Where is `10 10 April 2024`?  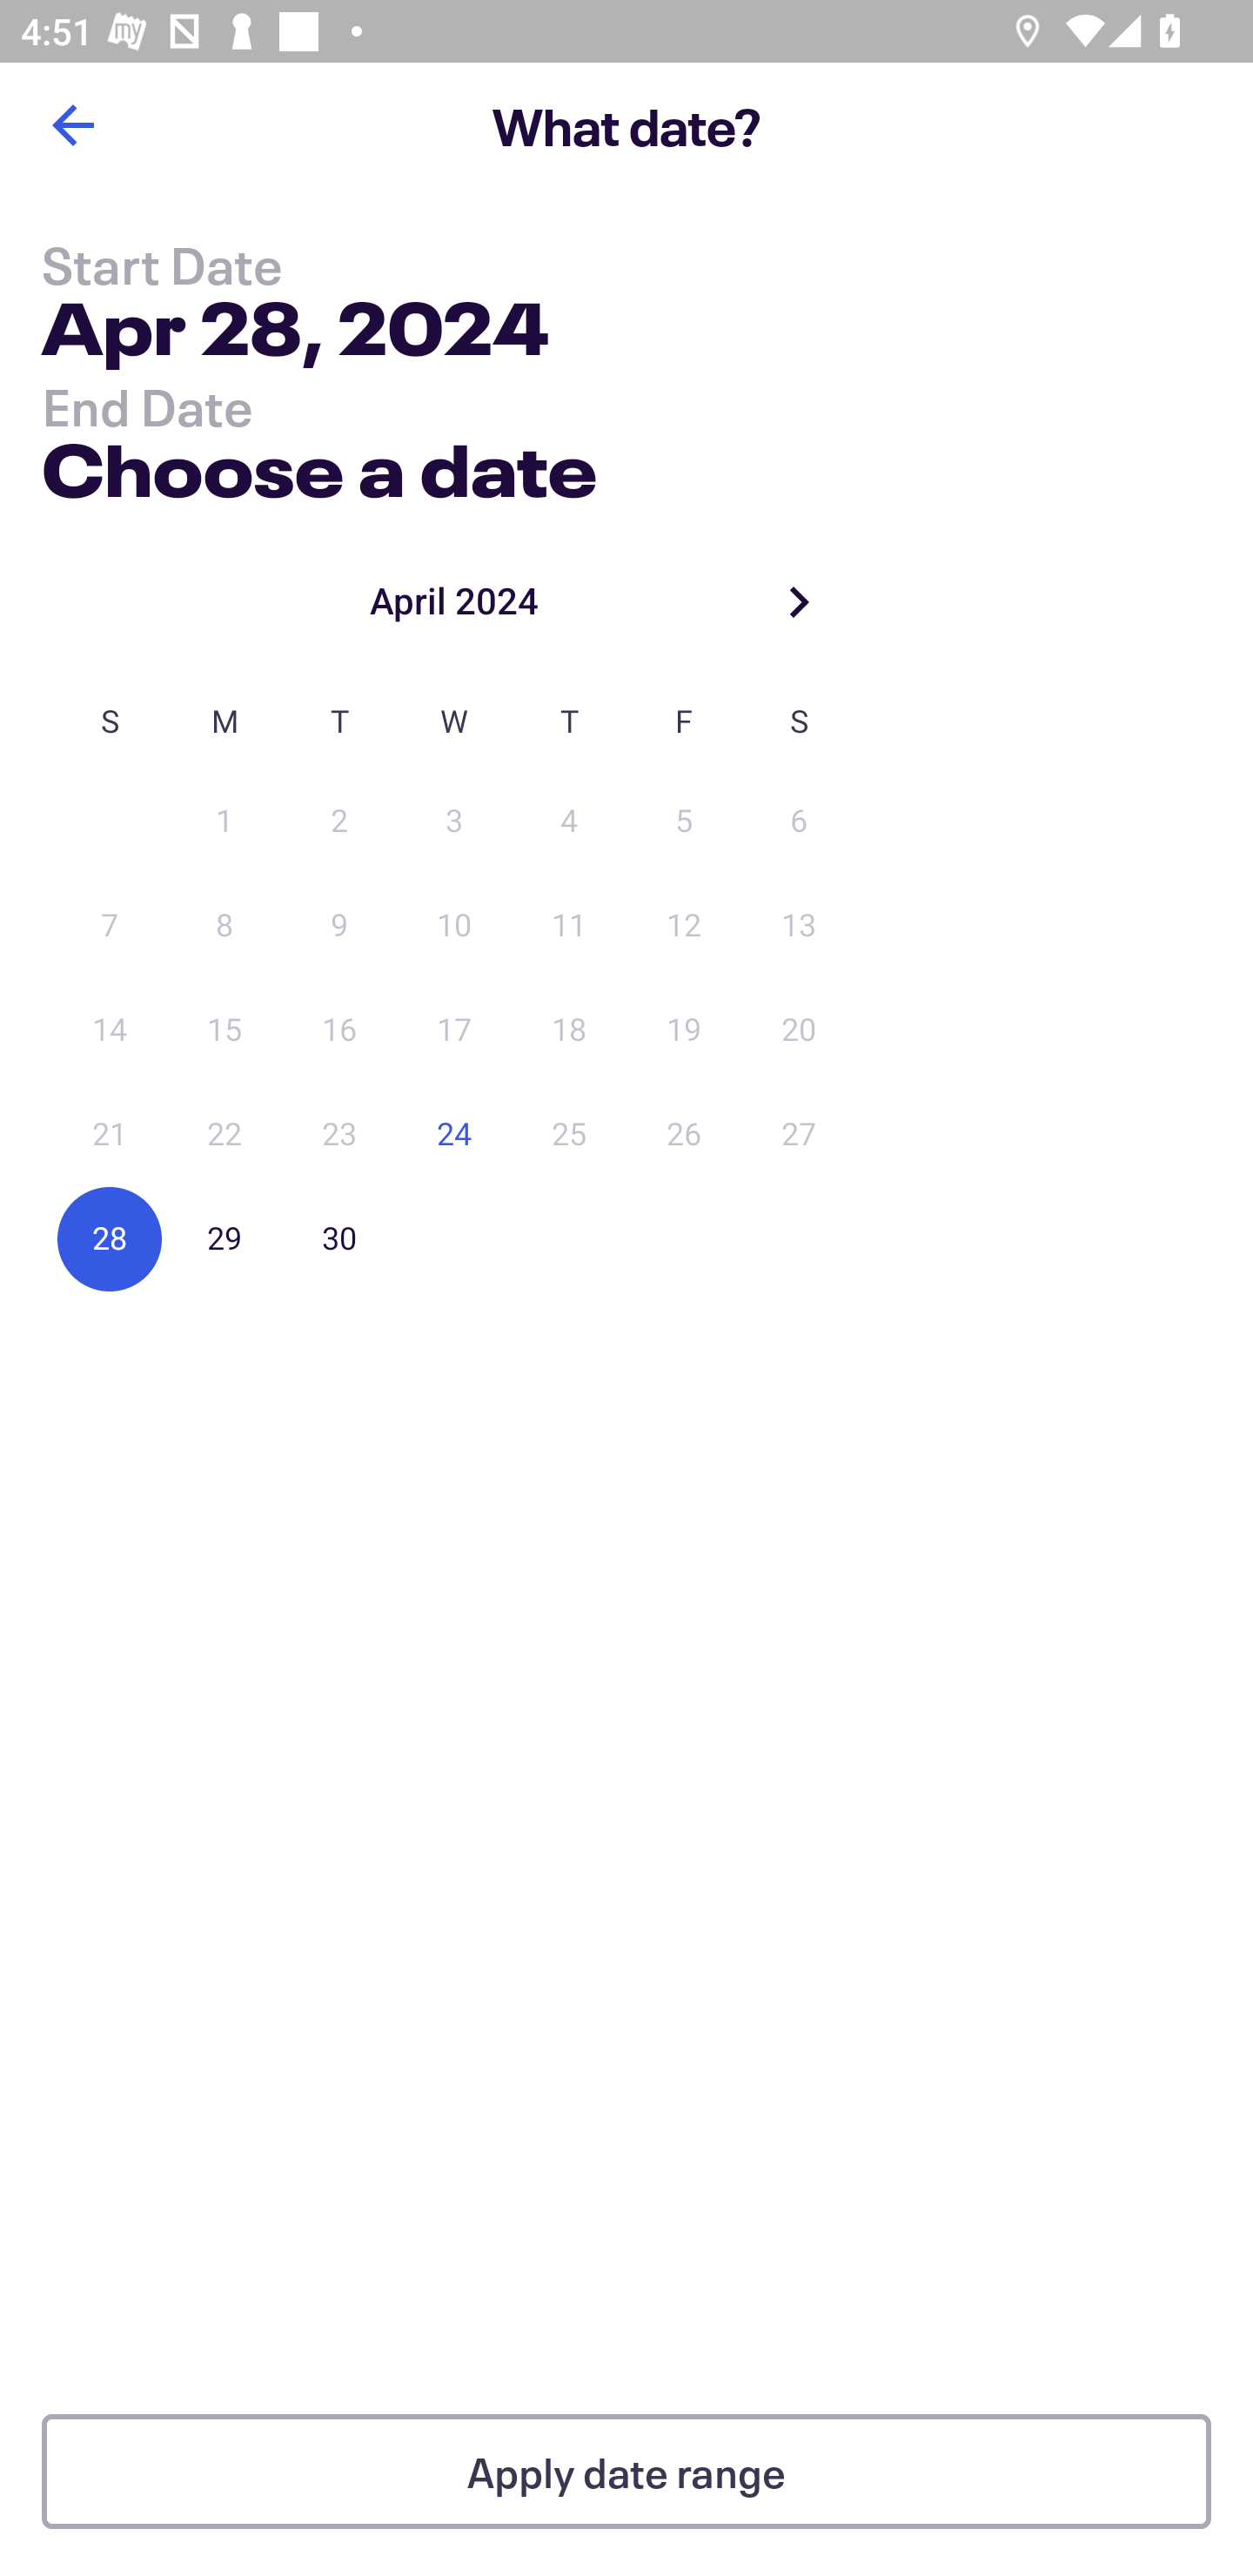 10 10 April 2024 is located at coordinates (454, 926).